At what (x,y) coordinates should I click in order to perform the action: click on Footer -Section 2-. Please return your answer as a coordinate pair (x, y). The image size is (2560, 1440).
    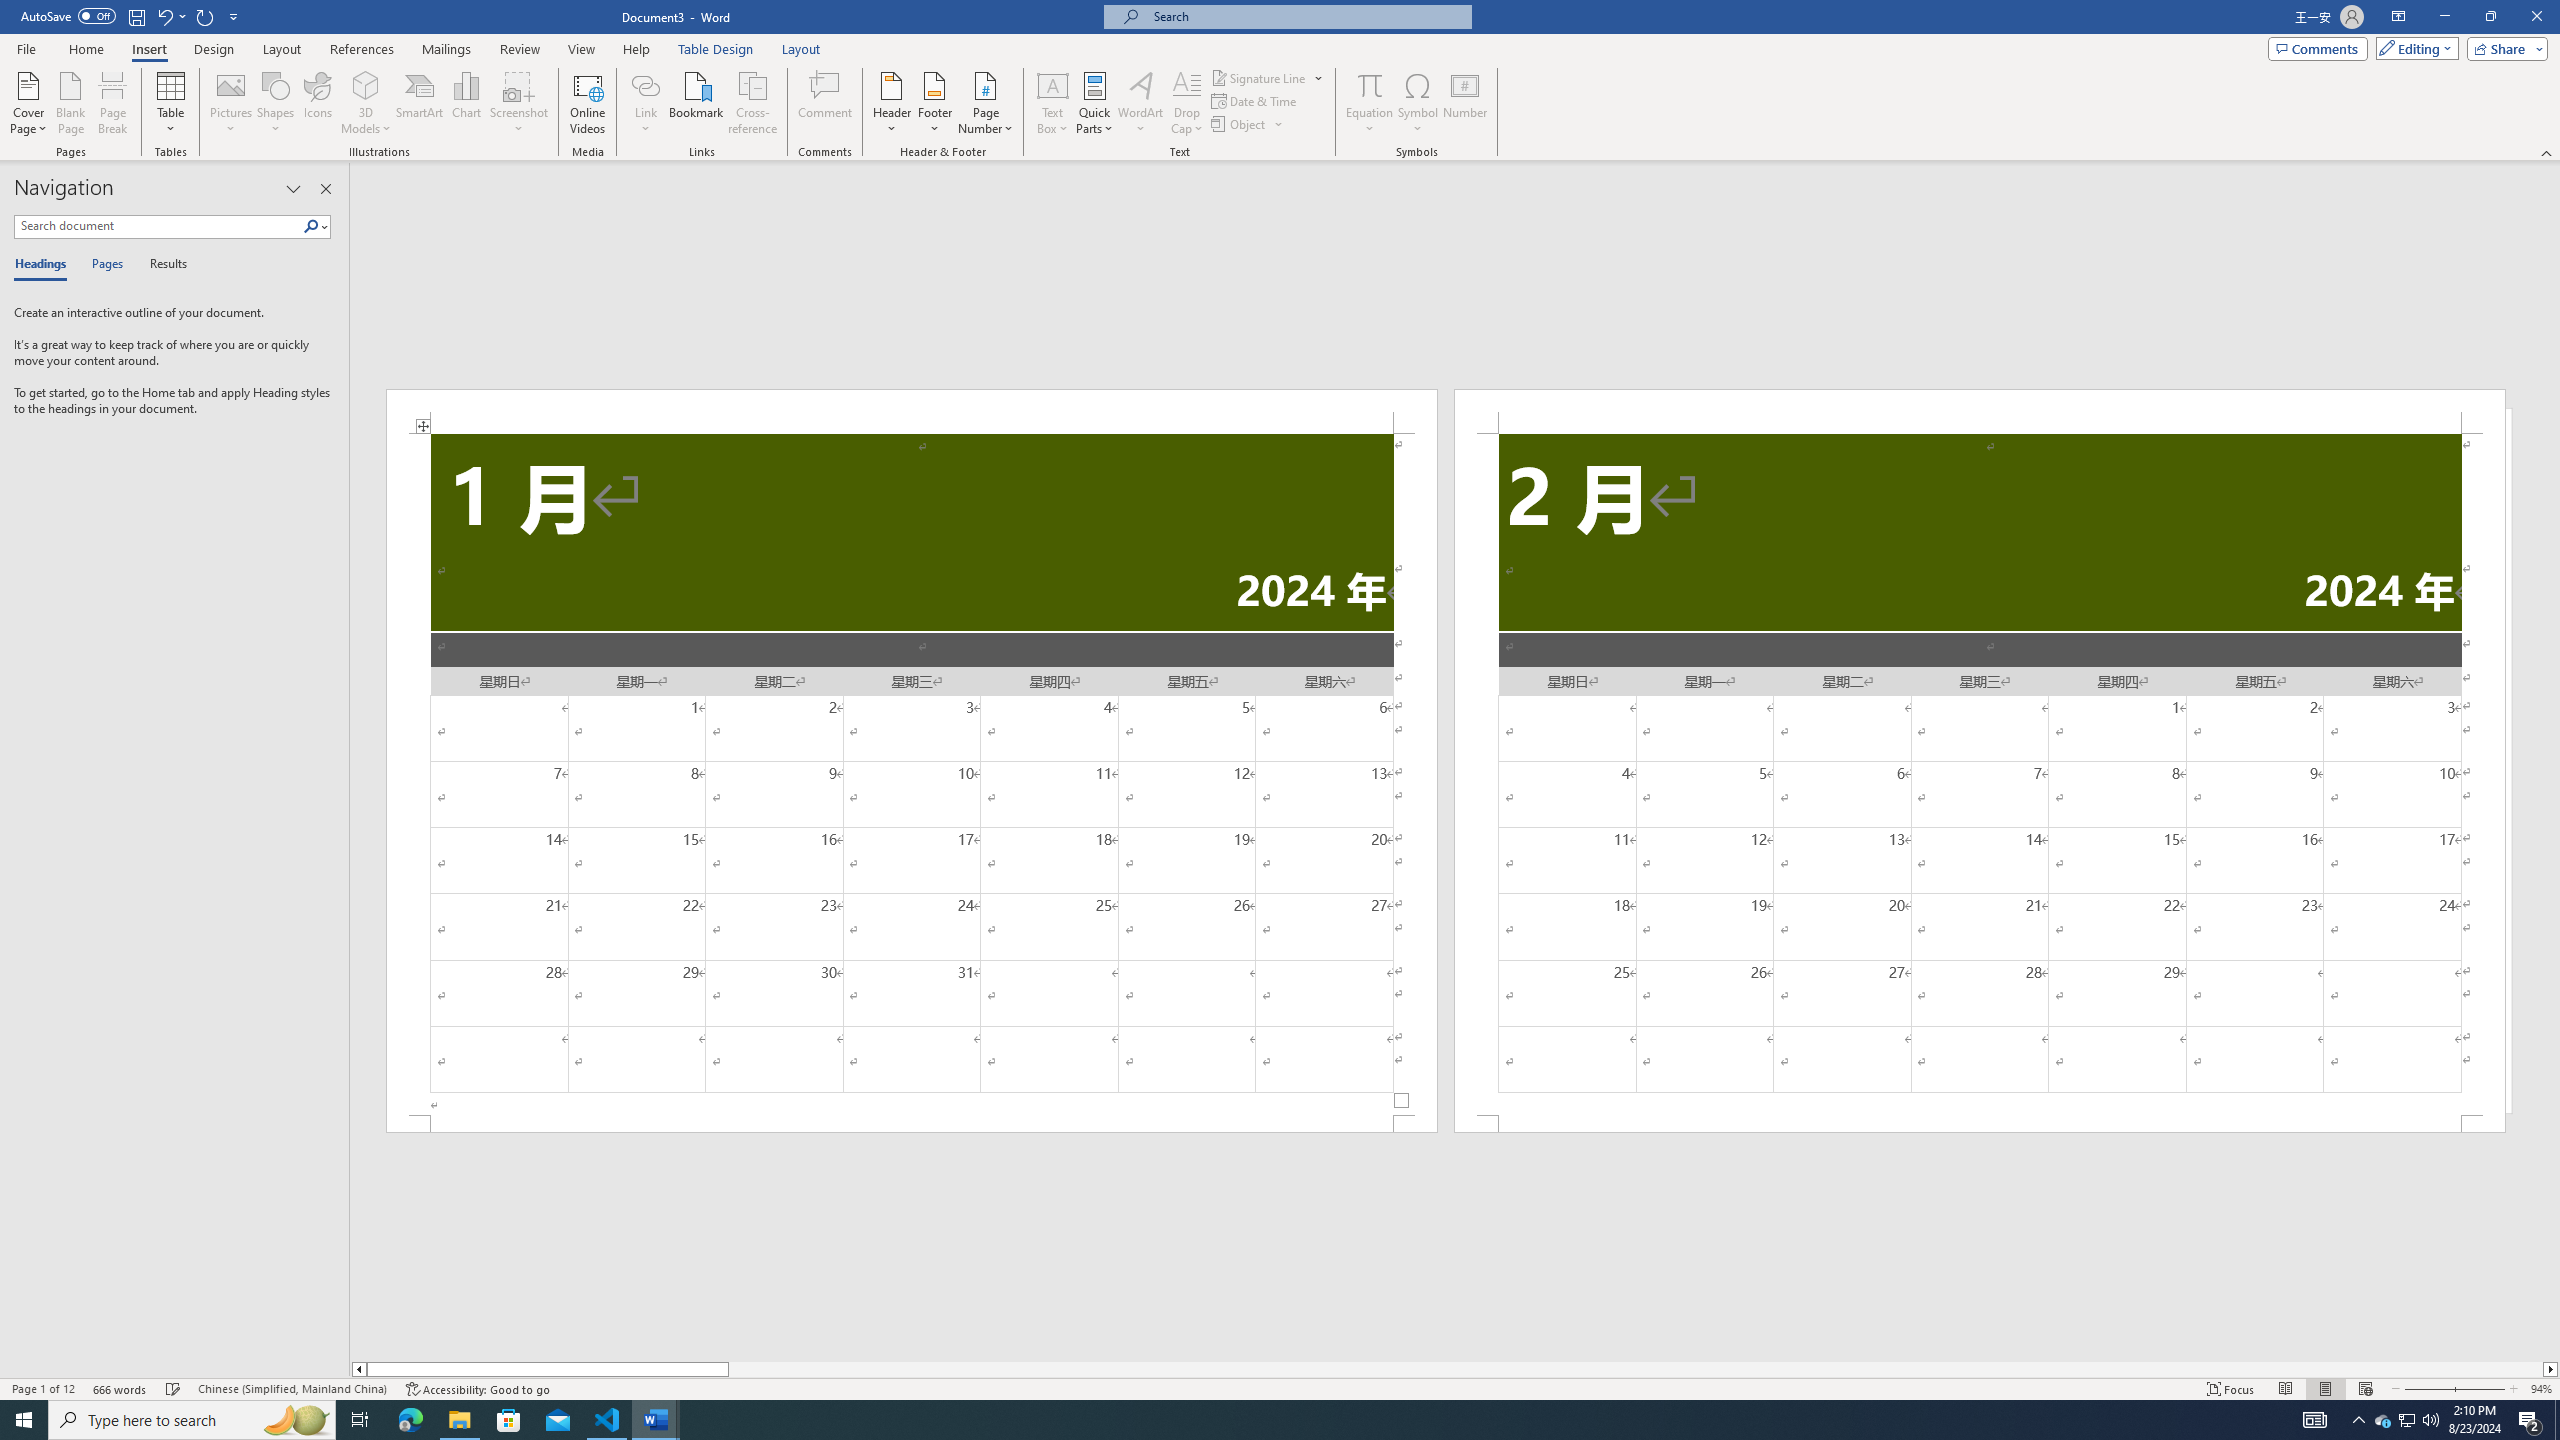
    Looking at the image, I should click on (1980, 1124).